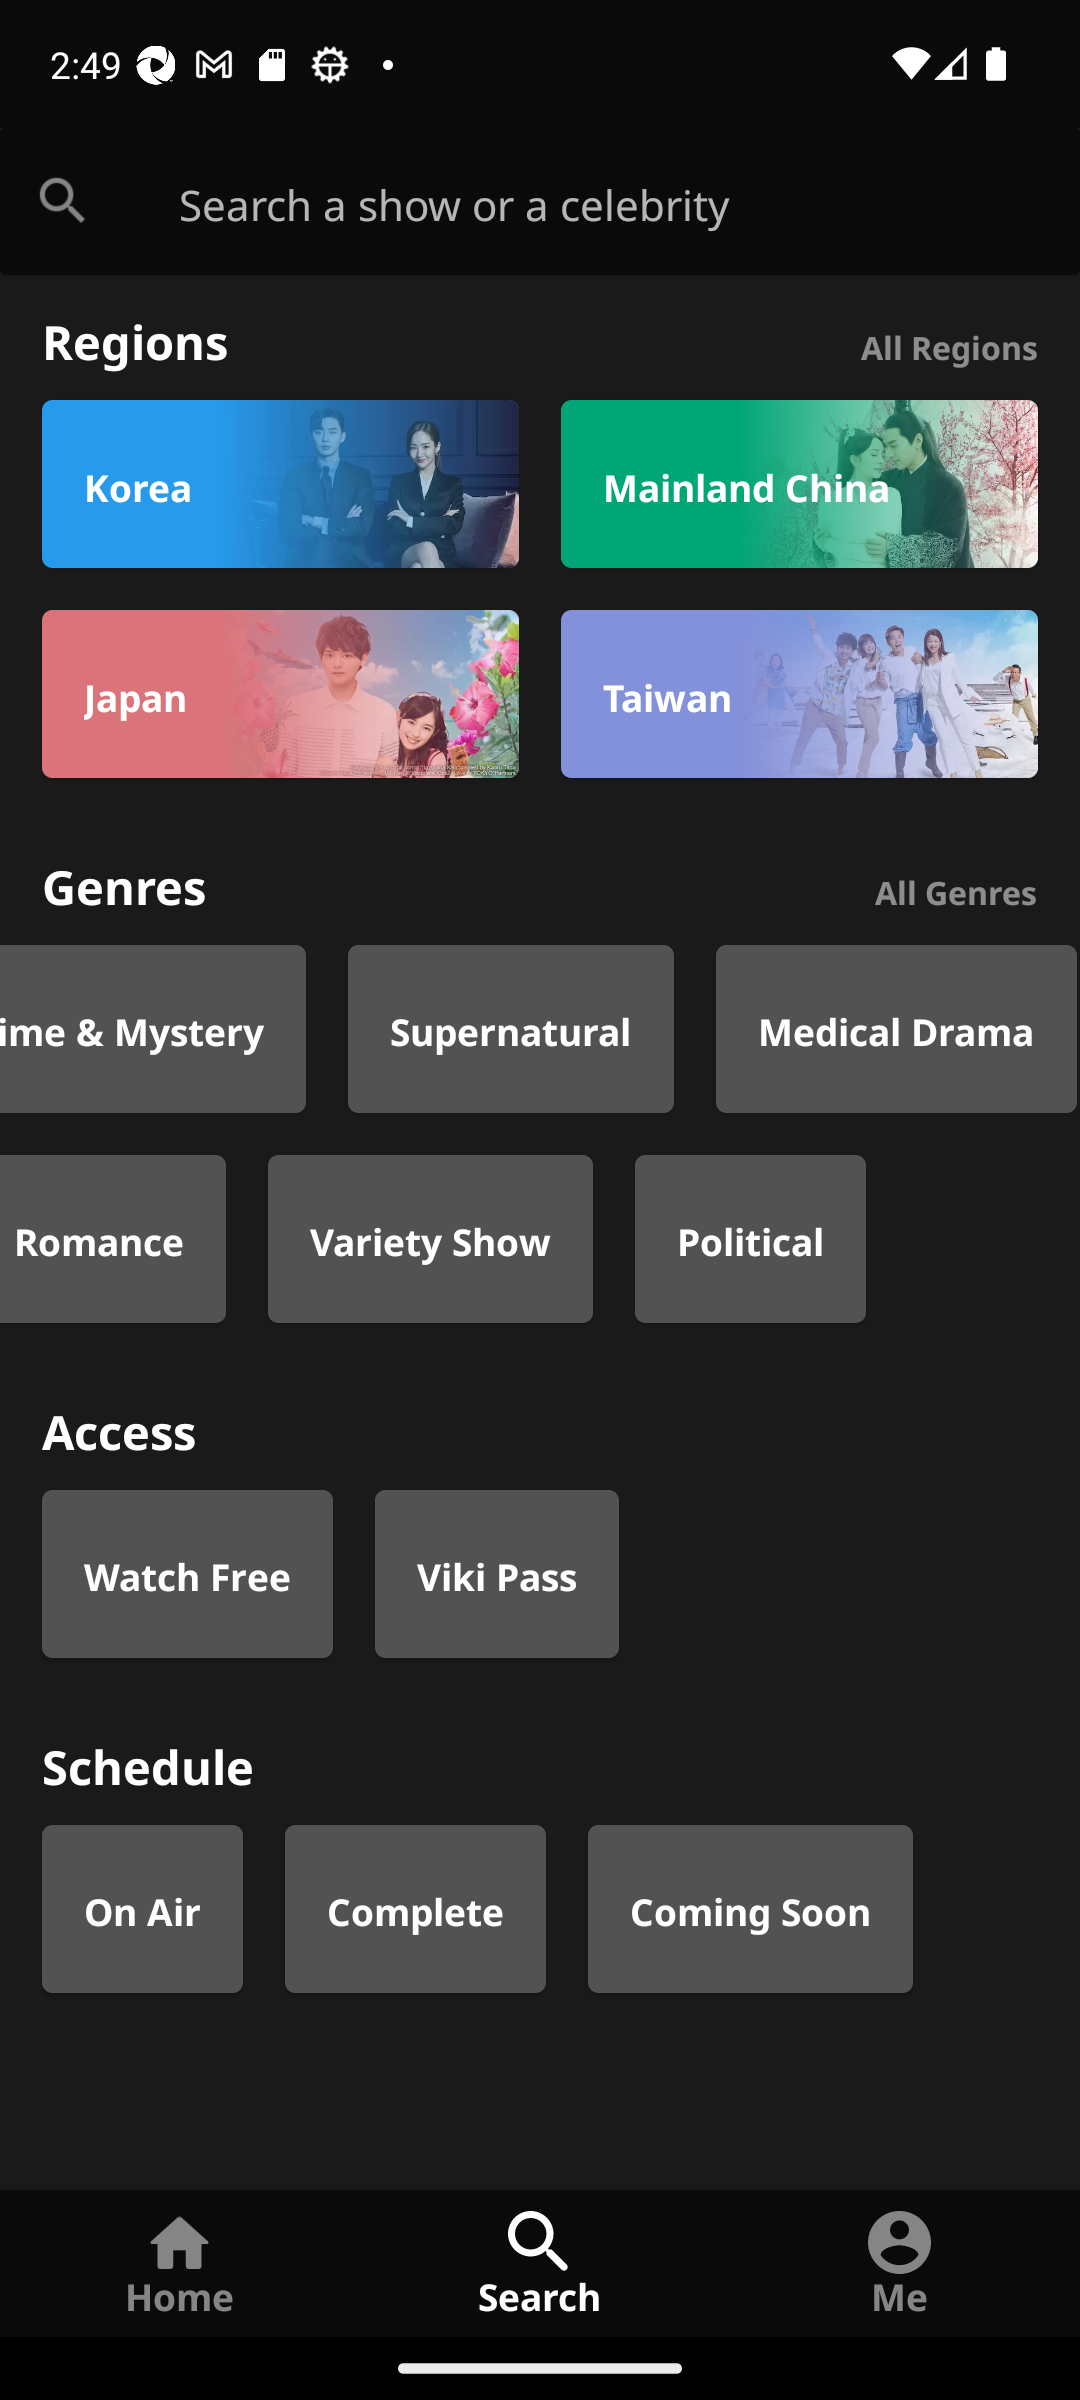 The image size is (1080, 2400). Describe the element at coordinates (416, 1908) in the screenshot. I see `filter_schedule_complete Complete` at that location.